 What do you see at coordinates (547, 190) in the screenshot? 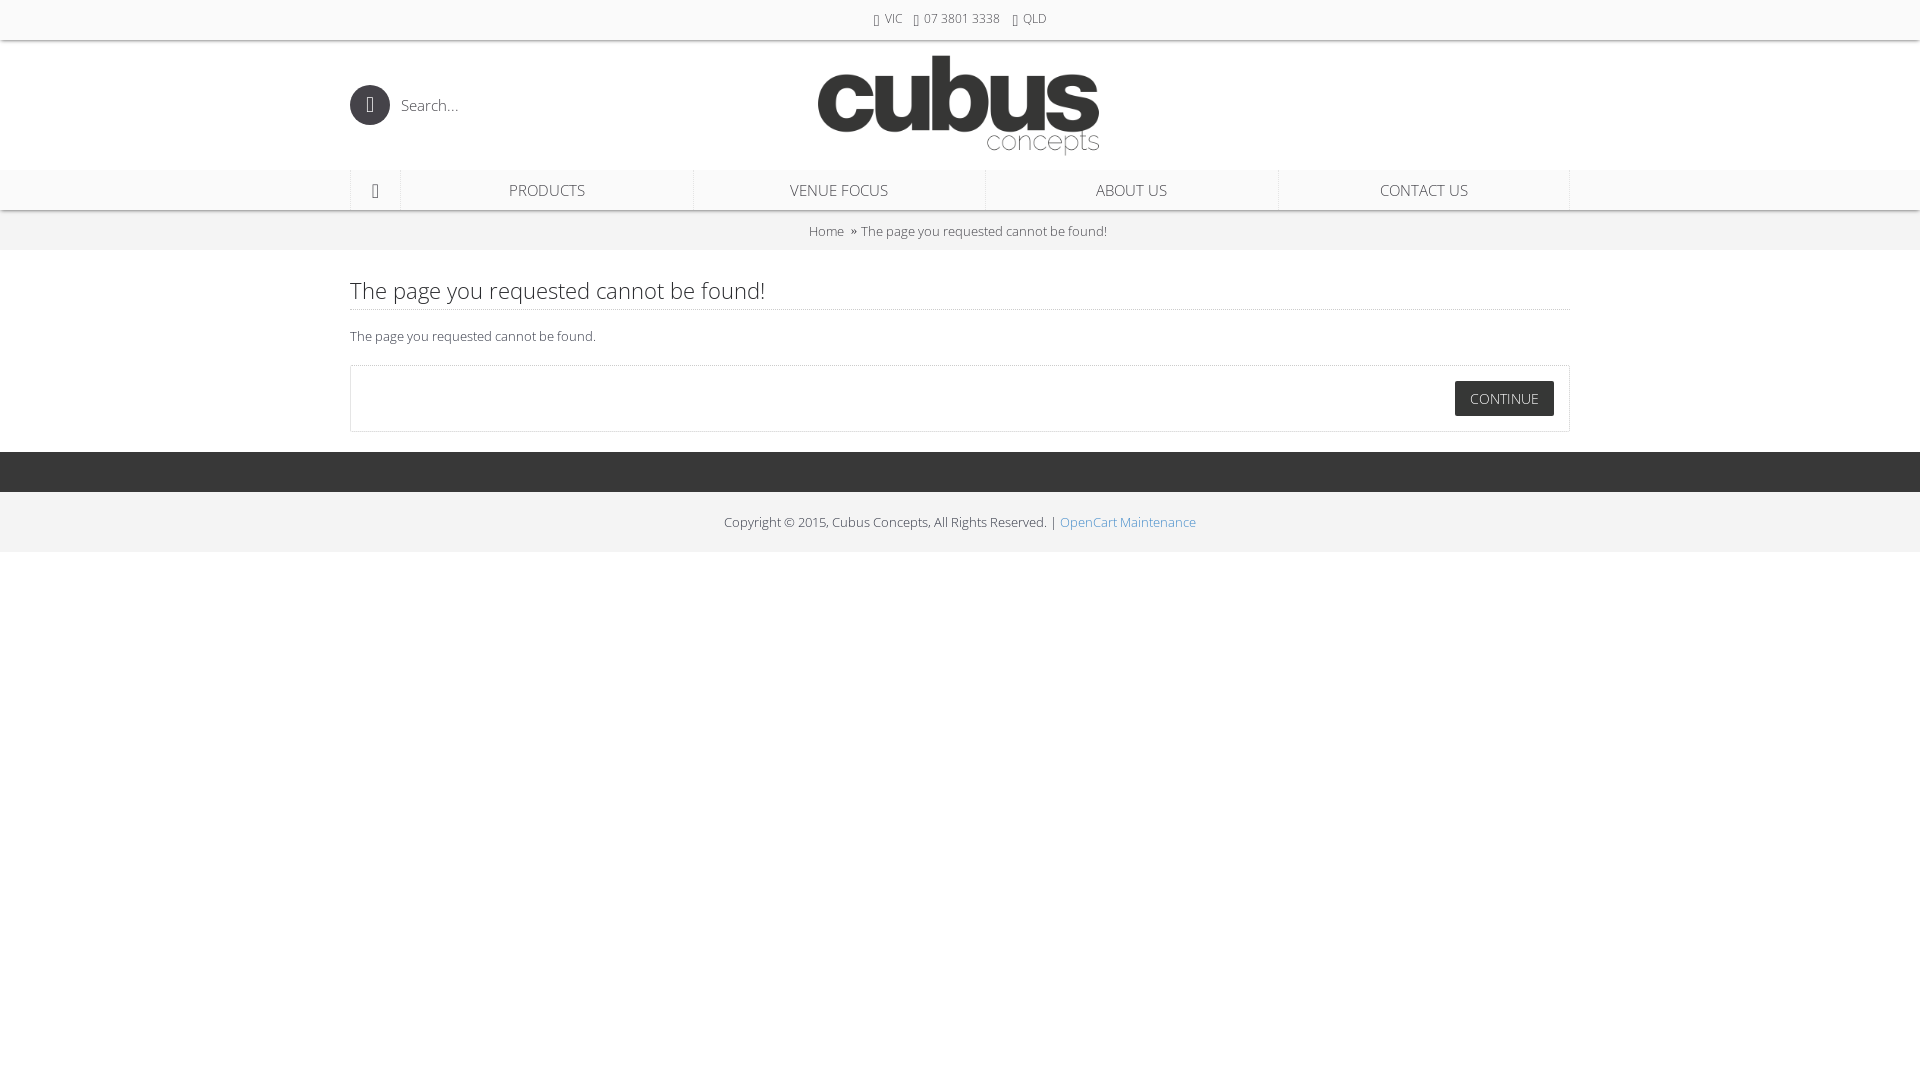
I see `PRODUCTS` at bounding box center [547, 190].